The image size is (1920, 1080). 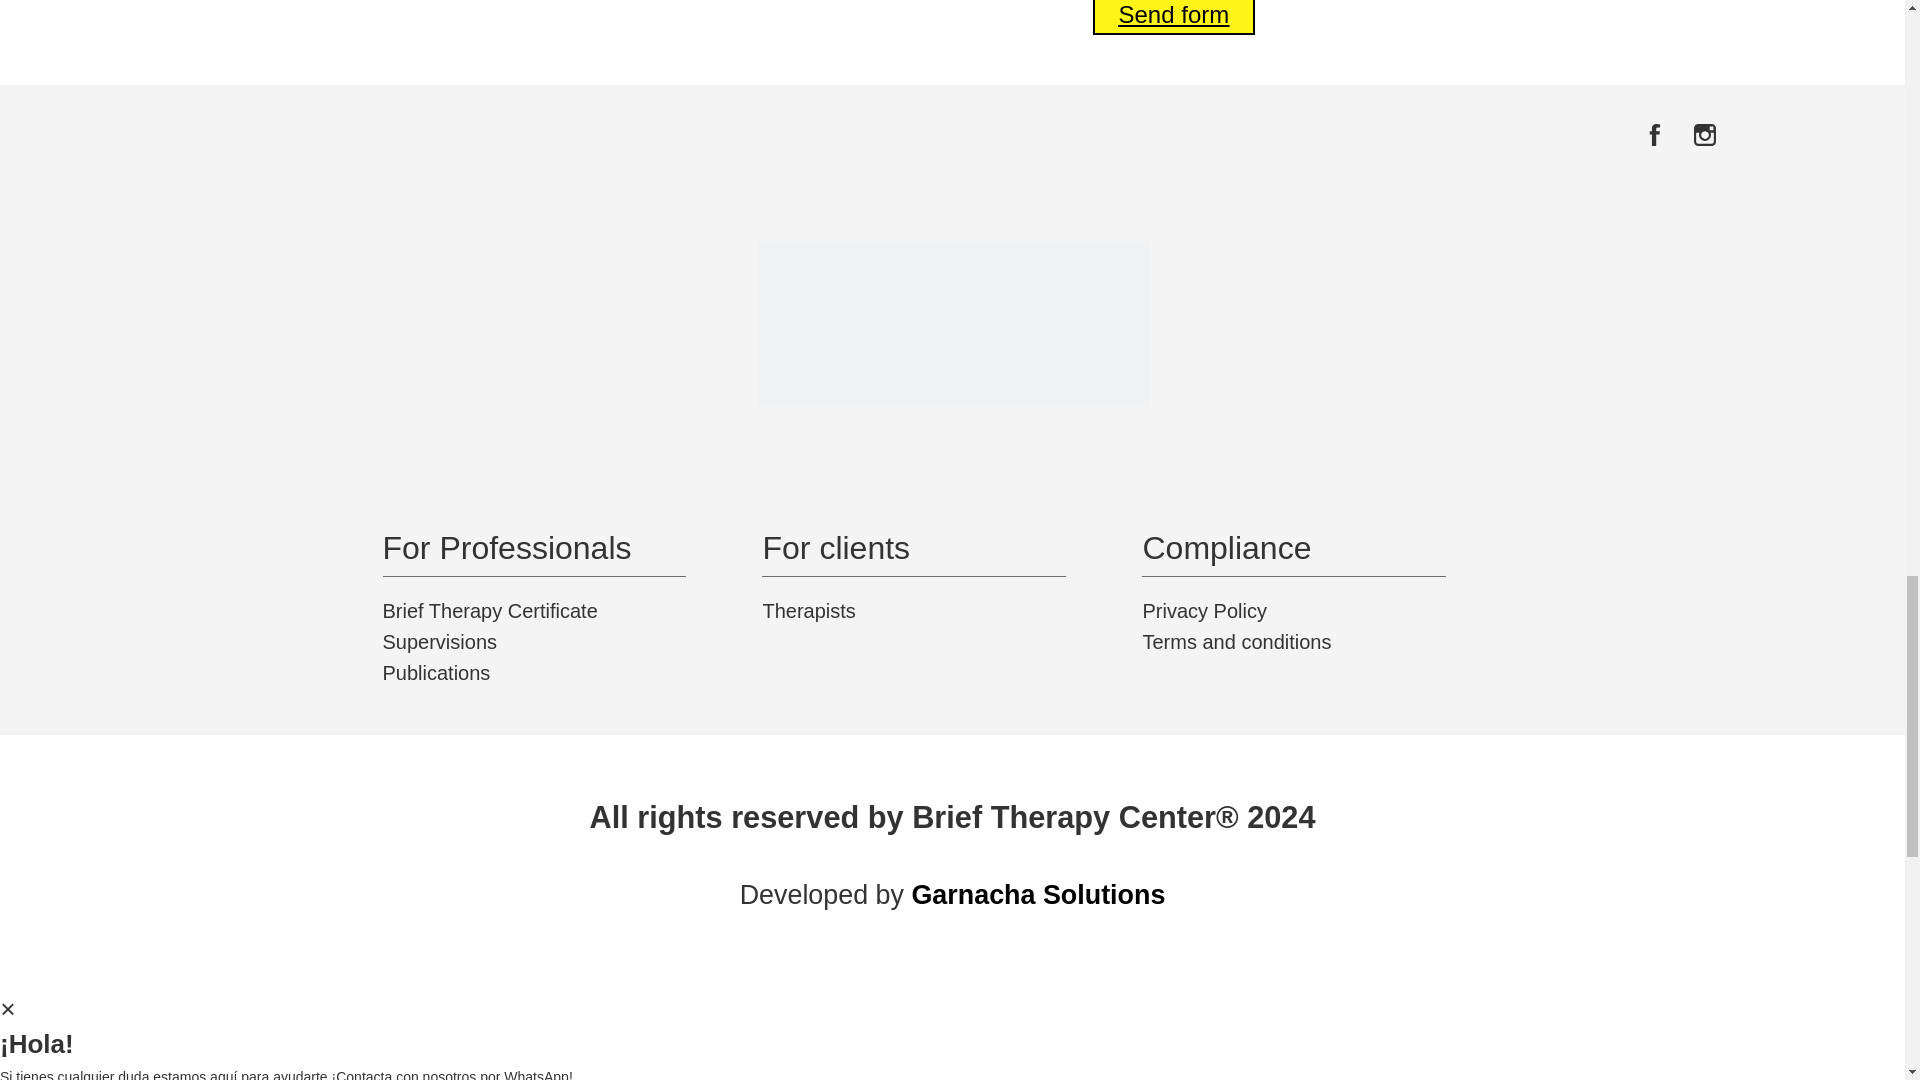 What do you see at coordinates (952, 611) in the screenshot?
I see `Therapists` at bounding box center [952, 611].